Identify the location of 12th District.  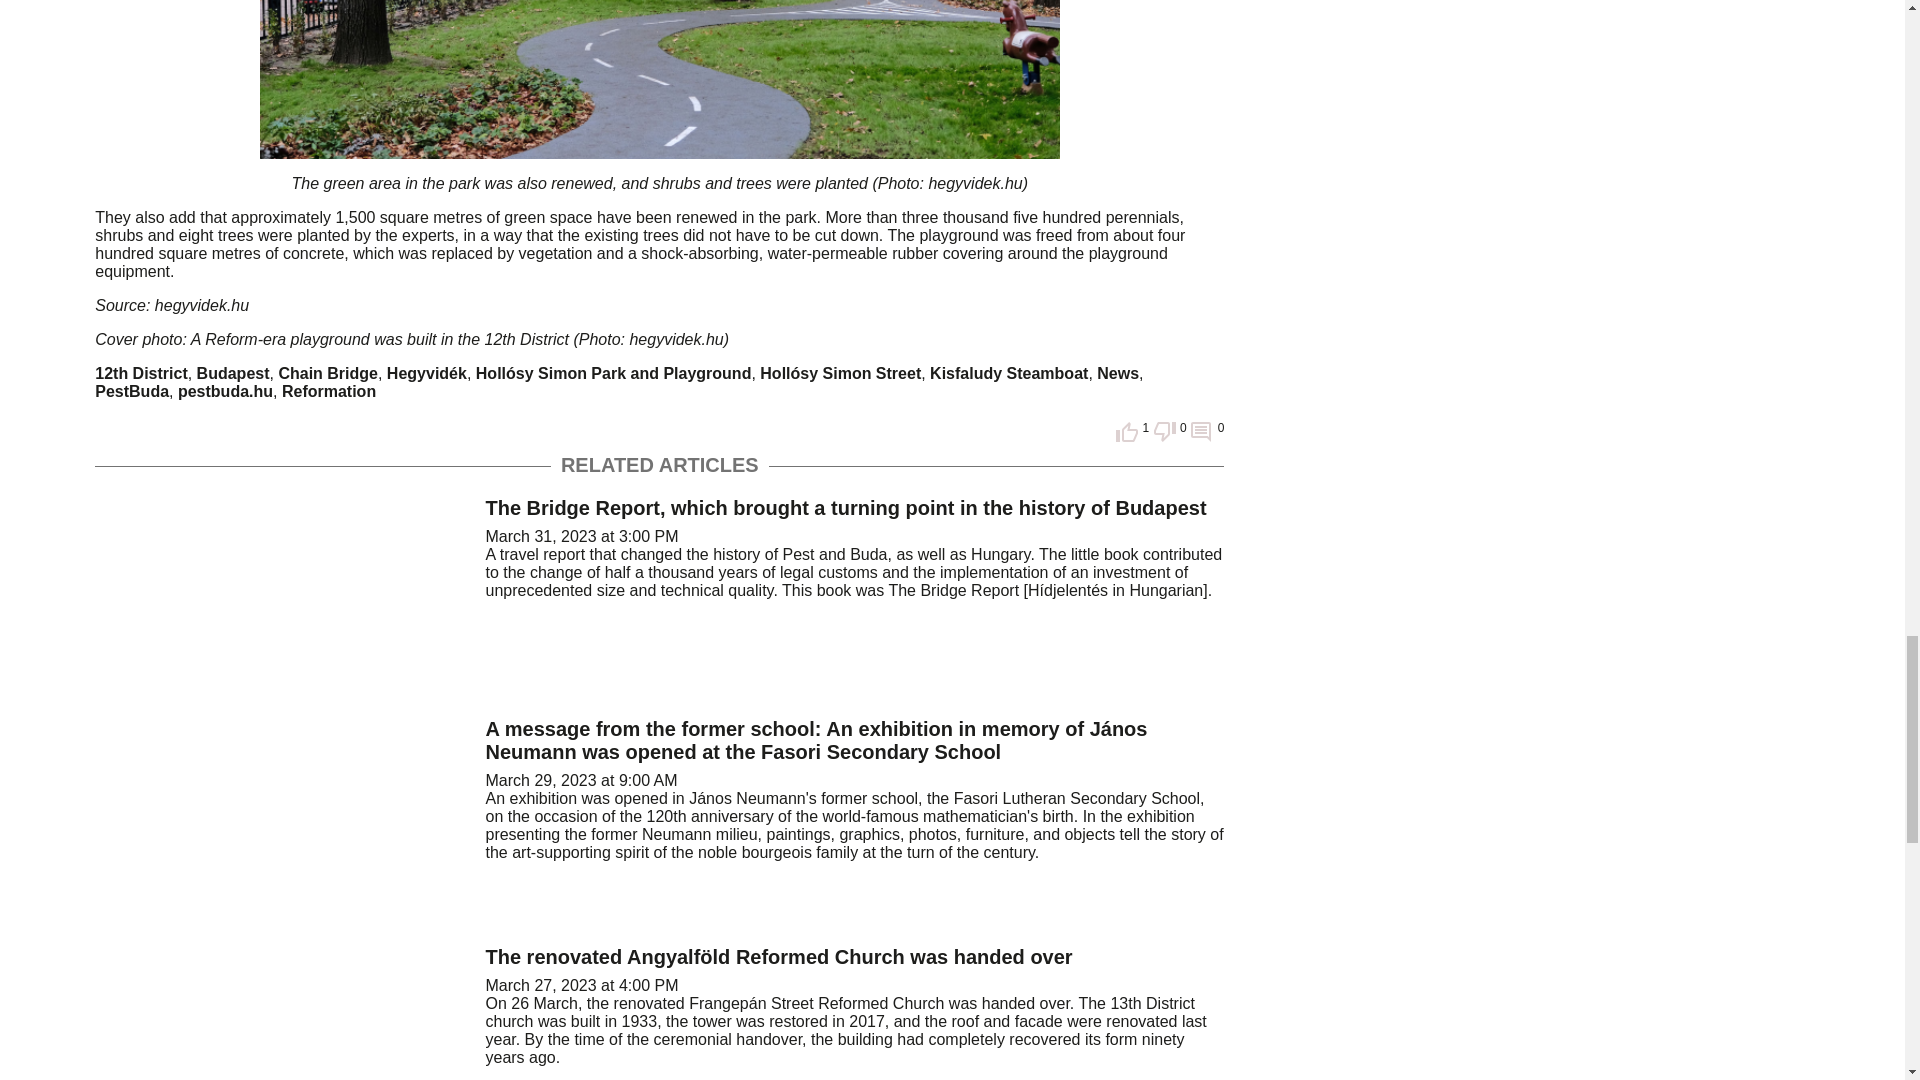
(140, 374).